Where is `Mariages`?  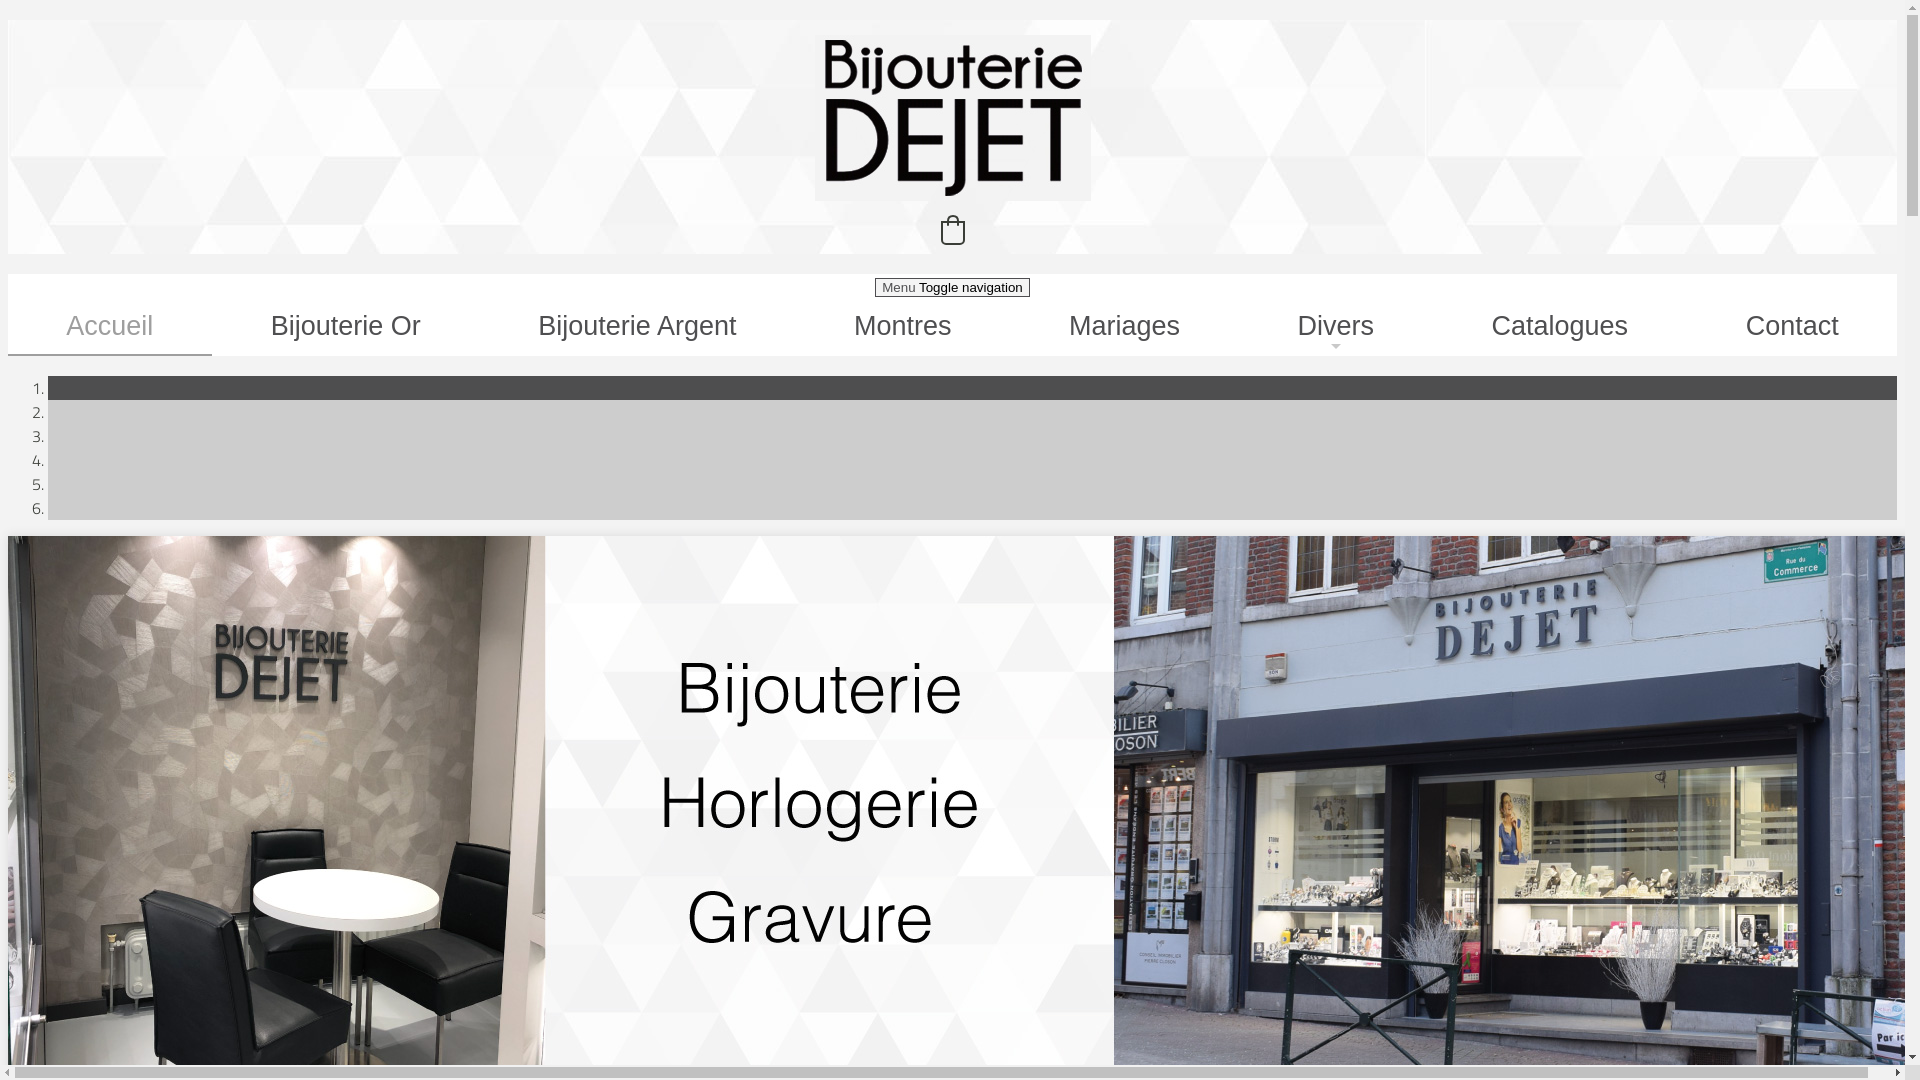
Mariages is located at coordinates (1125, 326).